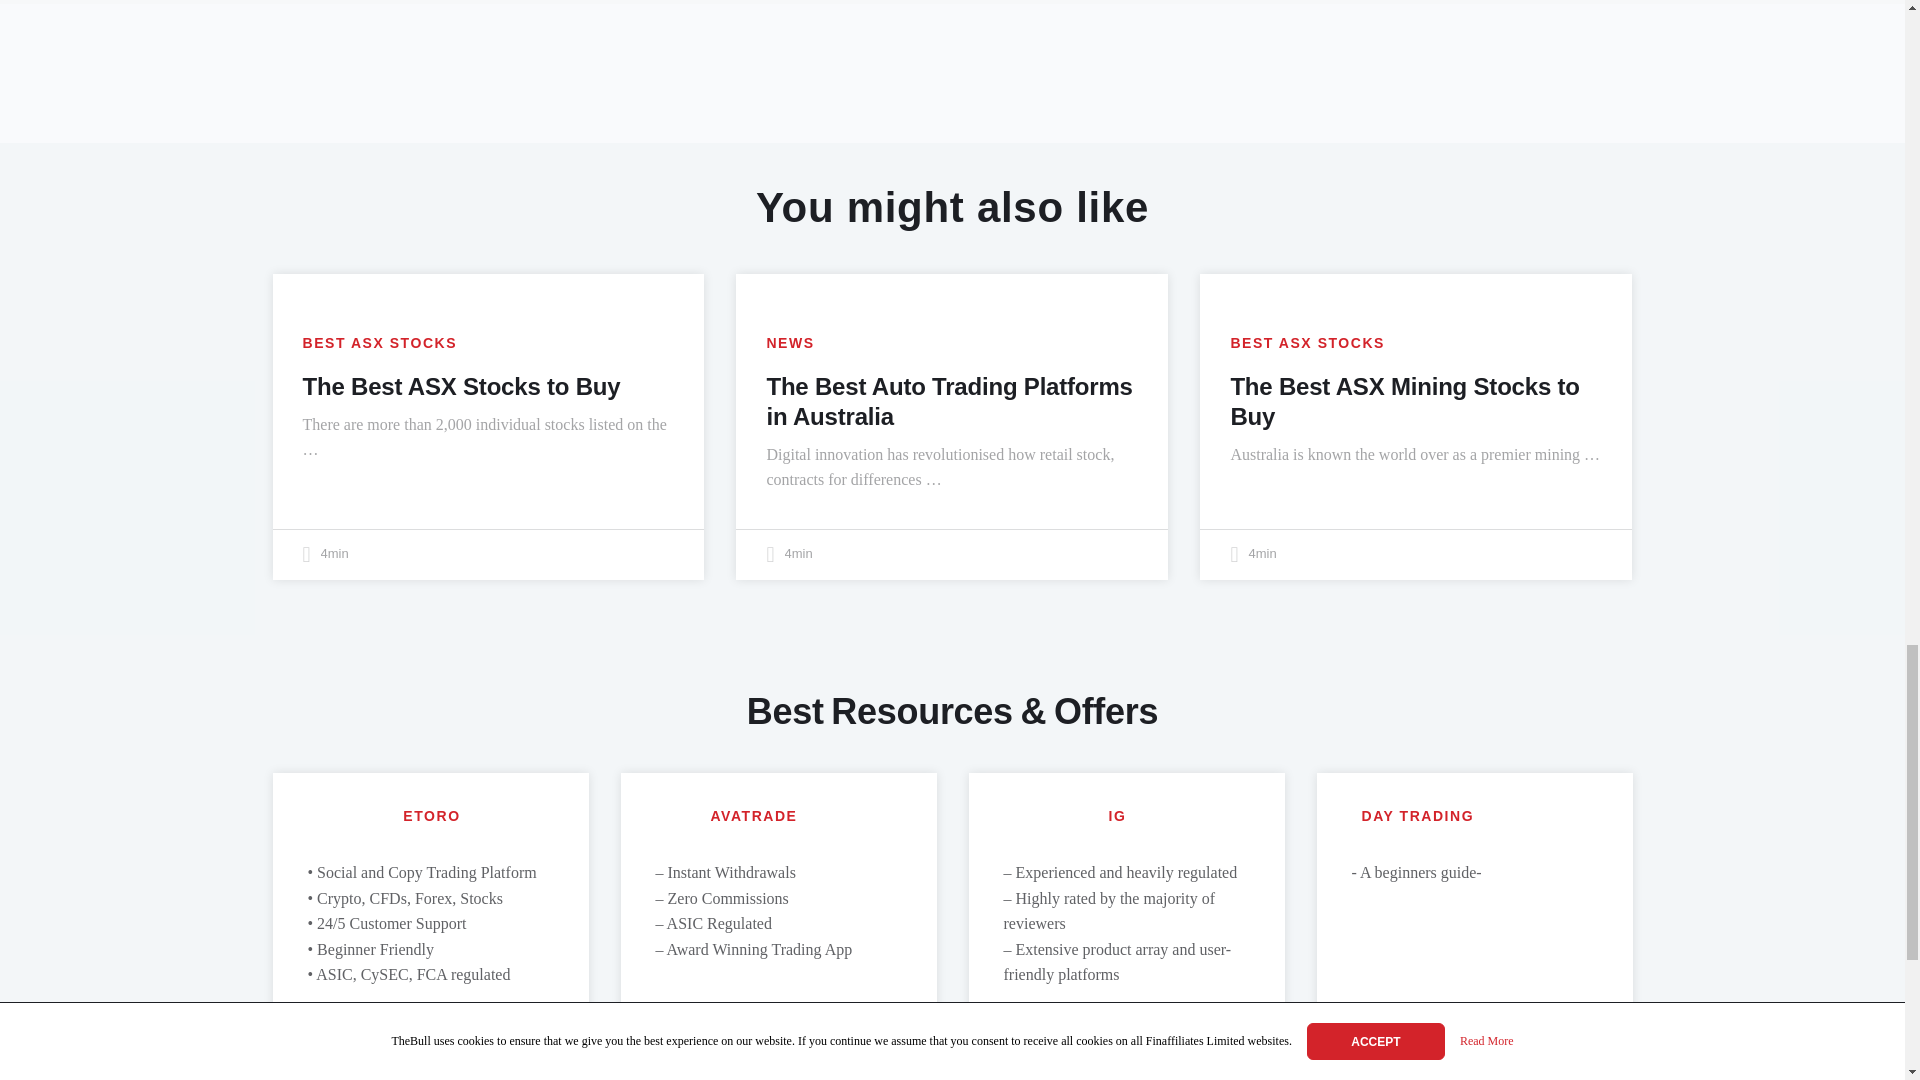  I want to click on NEWS, so click(790, 343).